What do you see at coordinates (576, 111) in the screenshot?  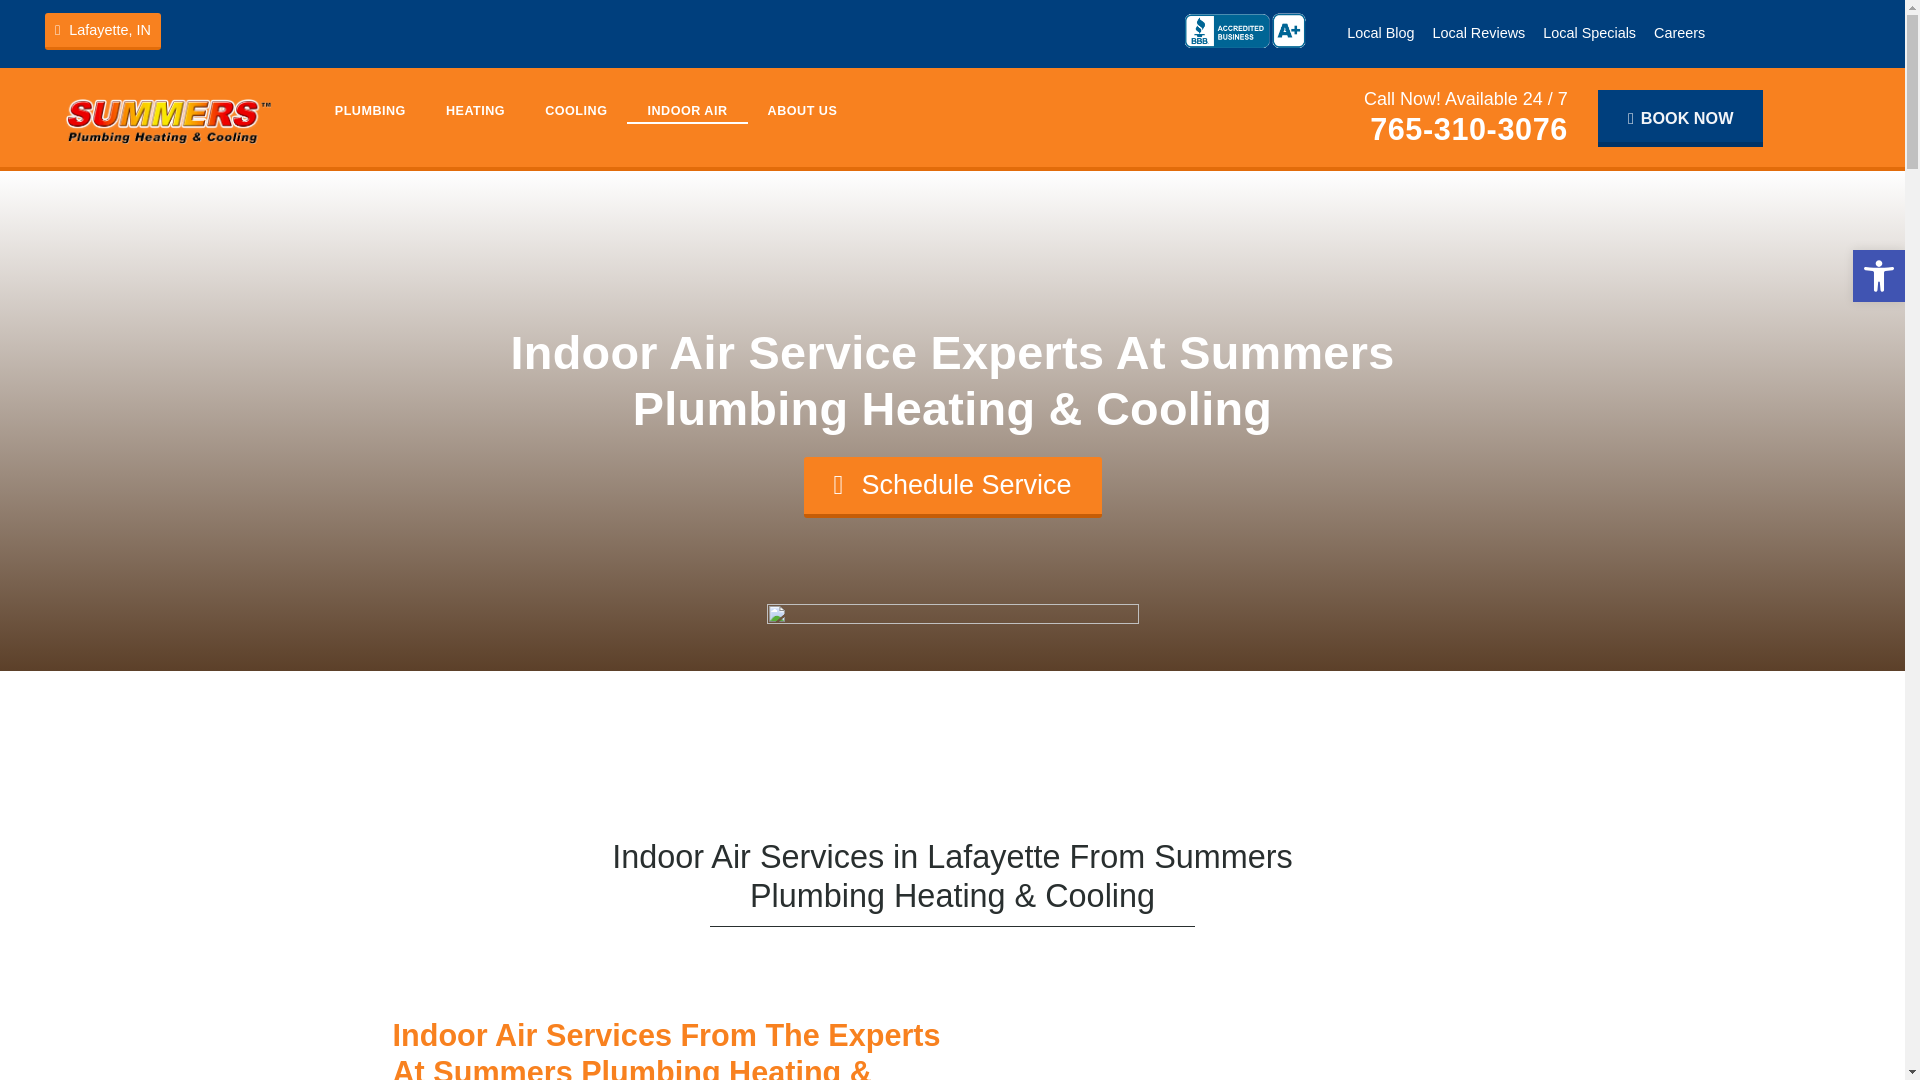 I see `COOLING` at bounding box center [576, 111].